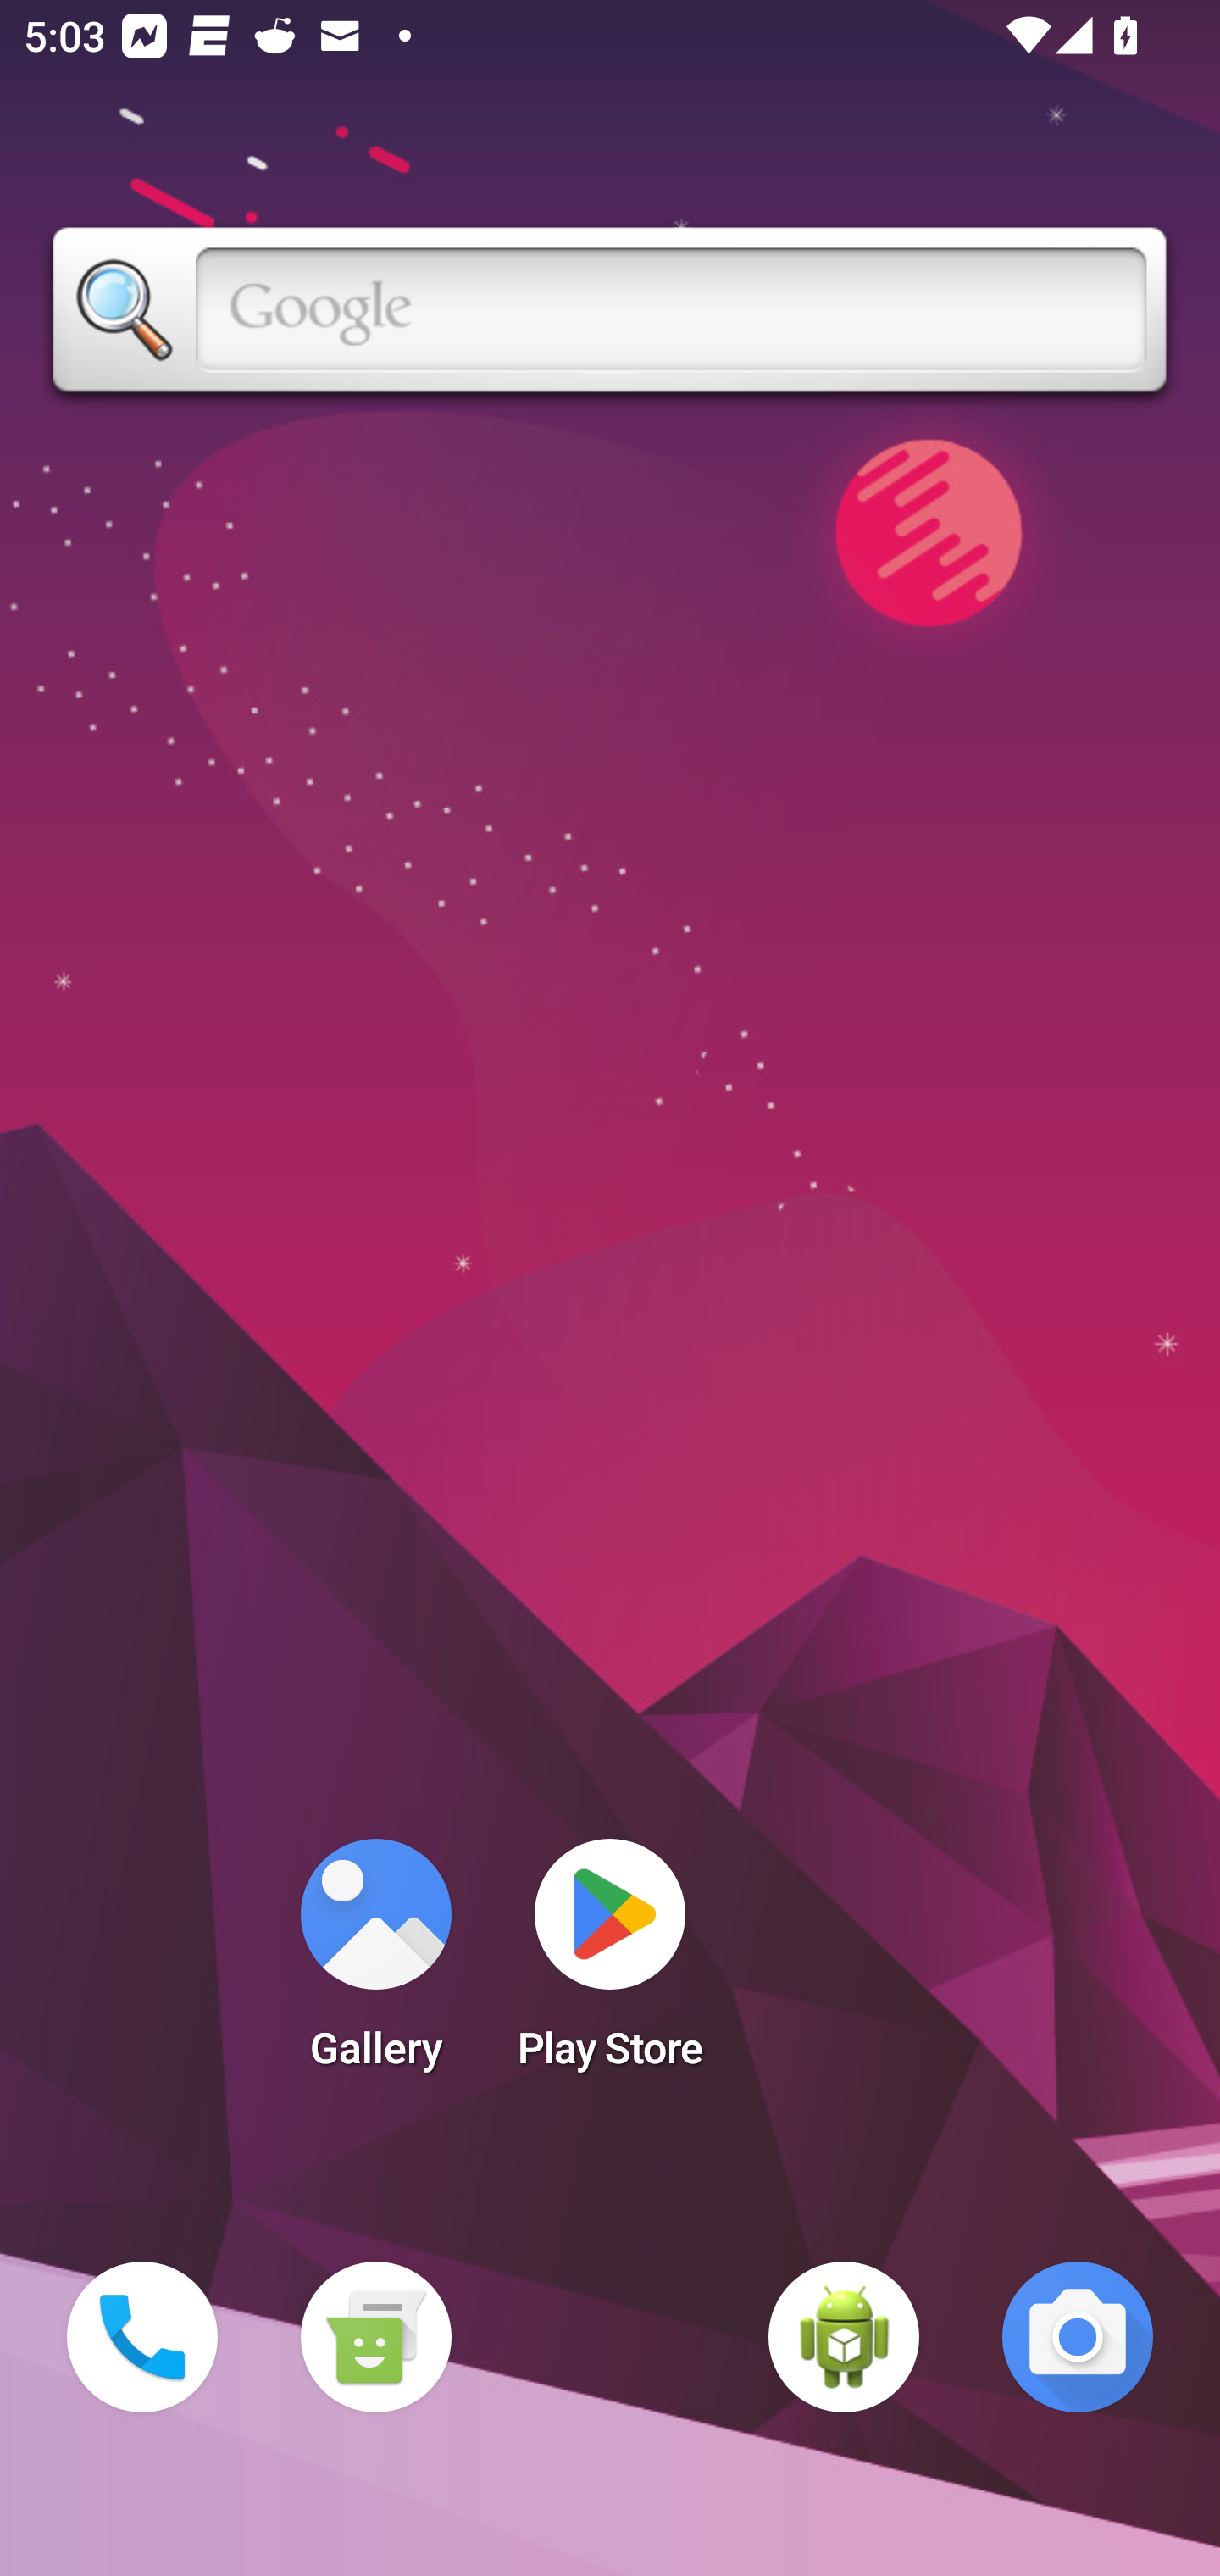 Image resolution: width=1220 pixels, height=2576 pixels. I want to click on Phone, so click(142, 2337).